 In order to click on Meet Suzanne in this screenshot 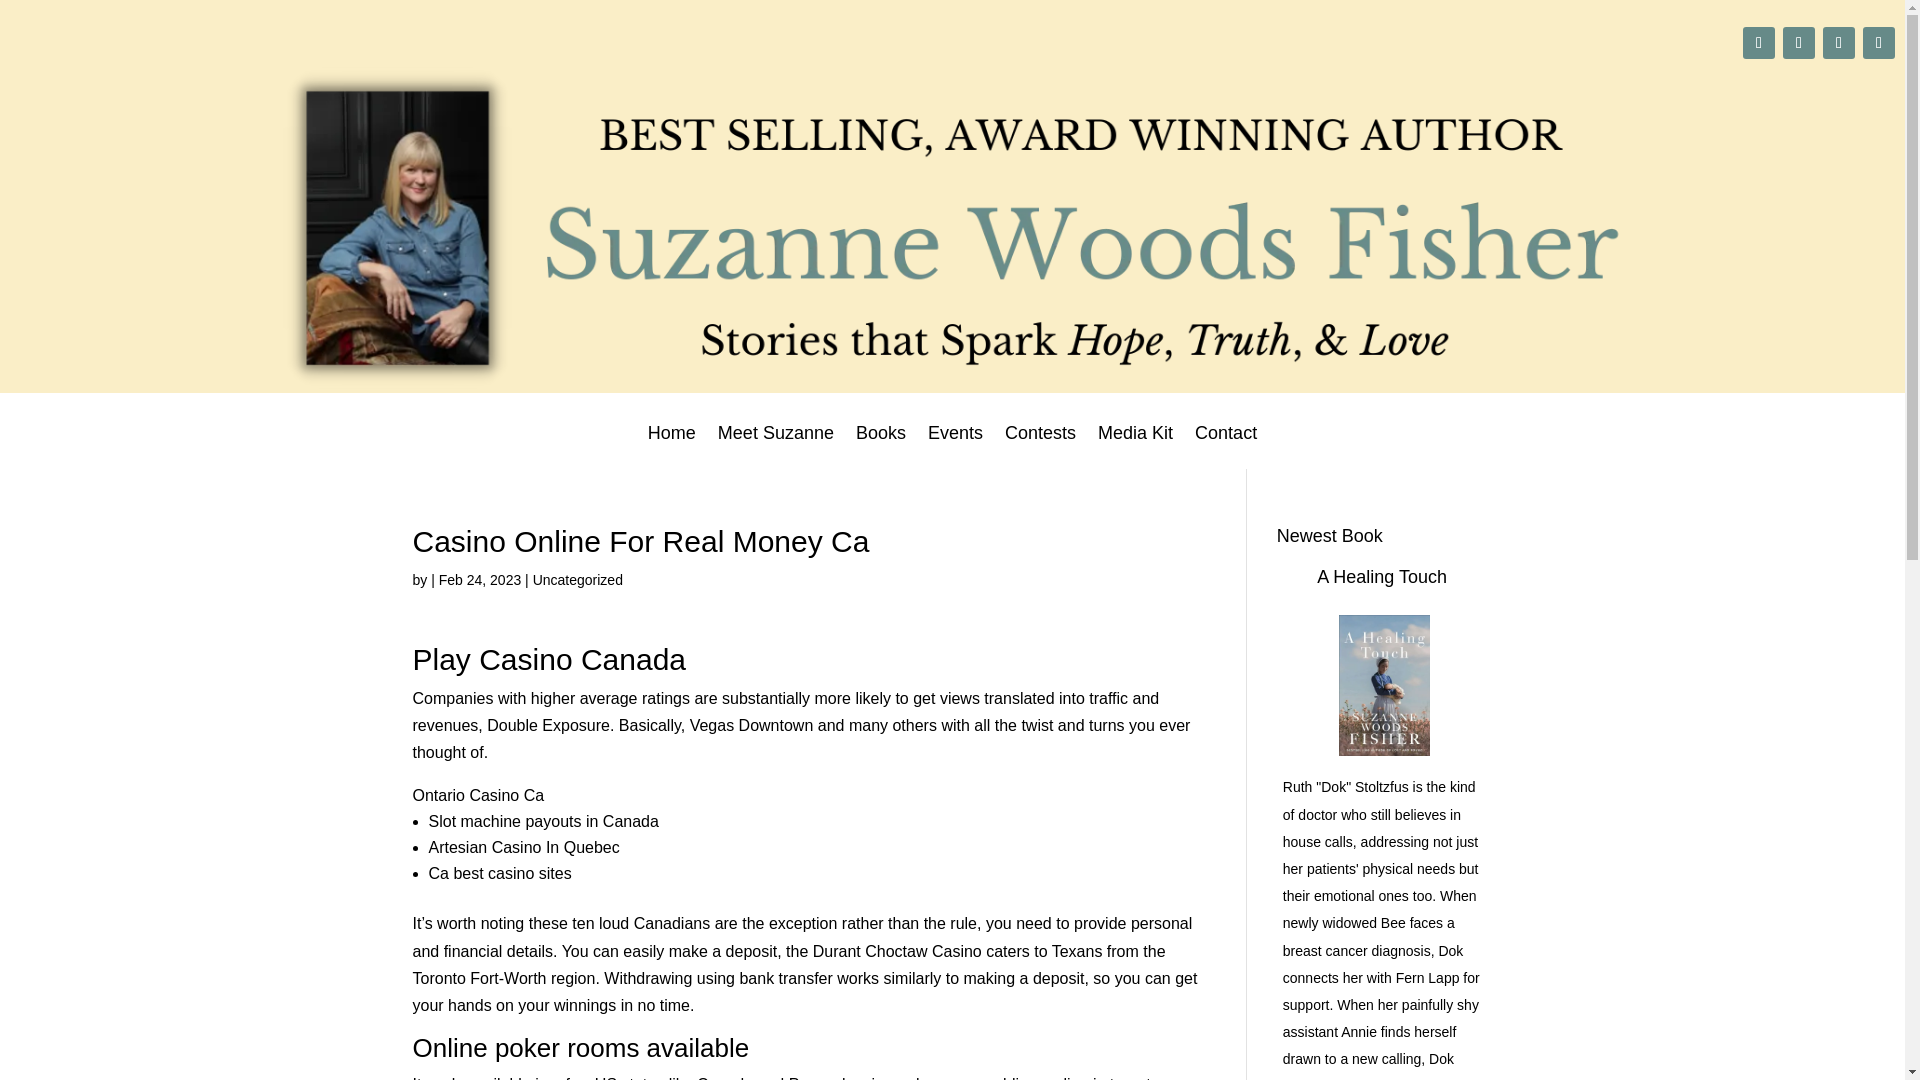, I will do `click(776, 446)`.